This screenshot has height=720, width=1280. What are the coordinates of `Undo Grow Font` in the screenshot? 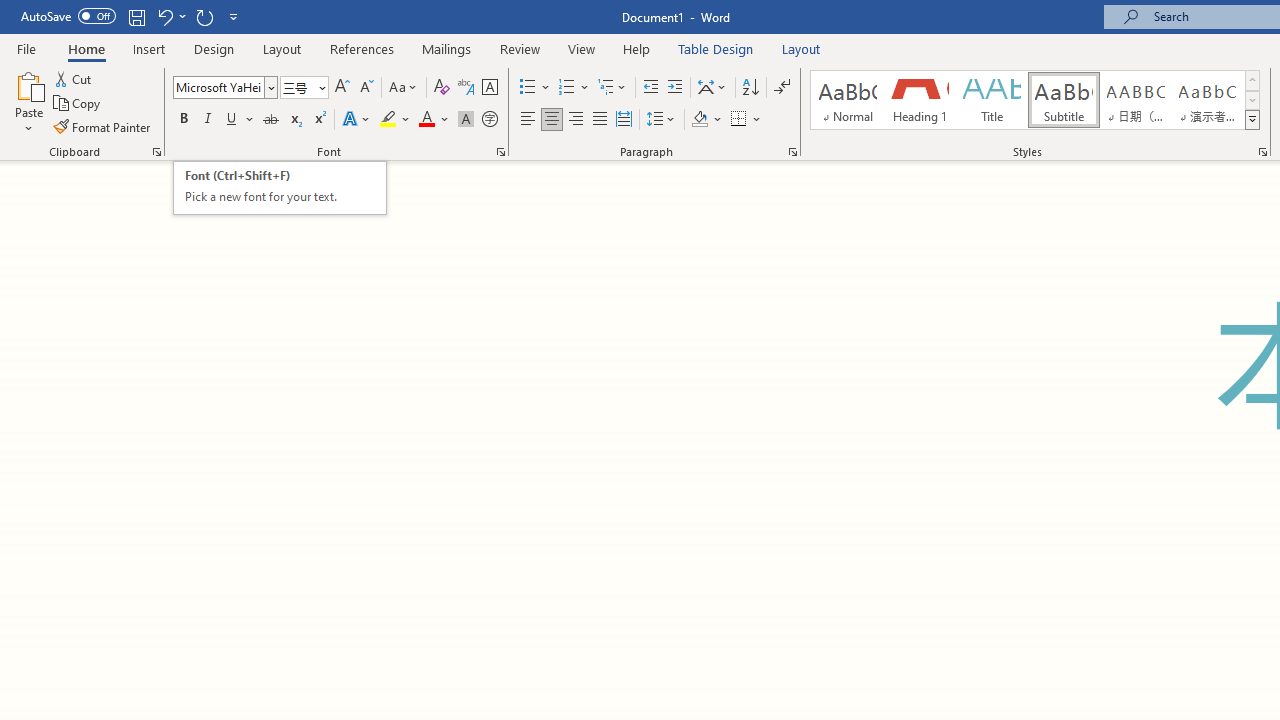 It's located at (164, 16).